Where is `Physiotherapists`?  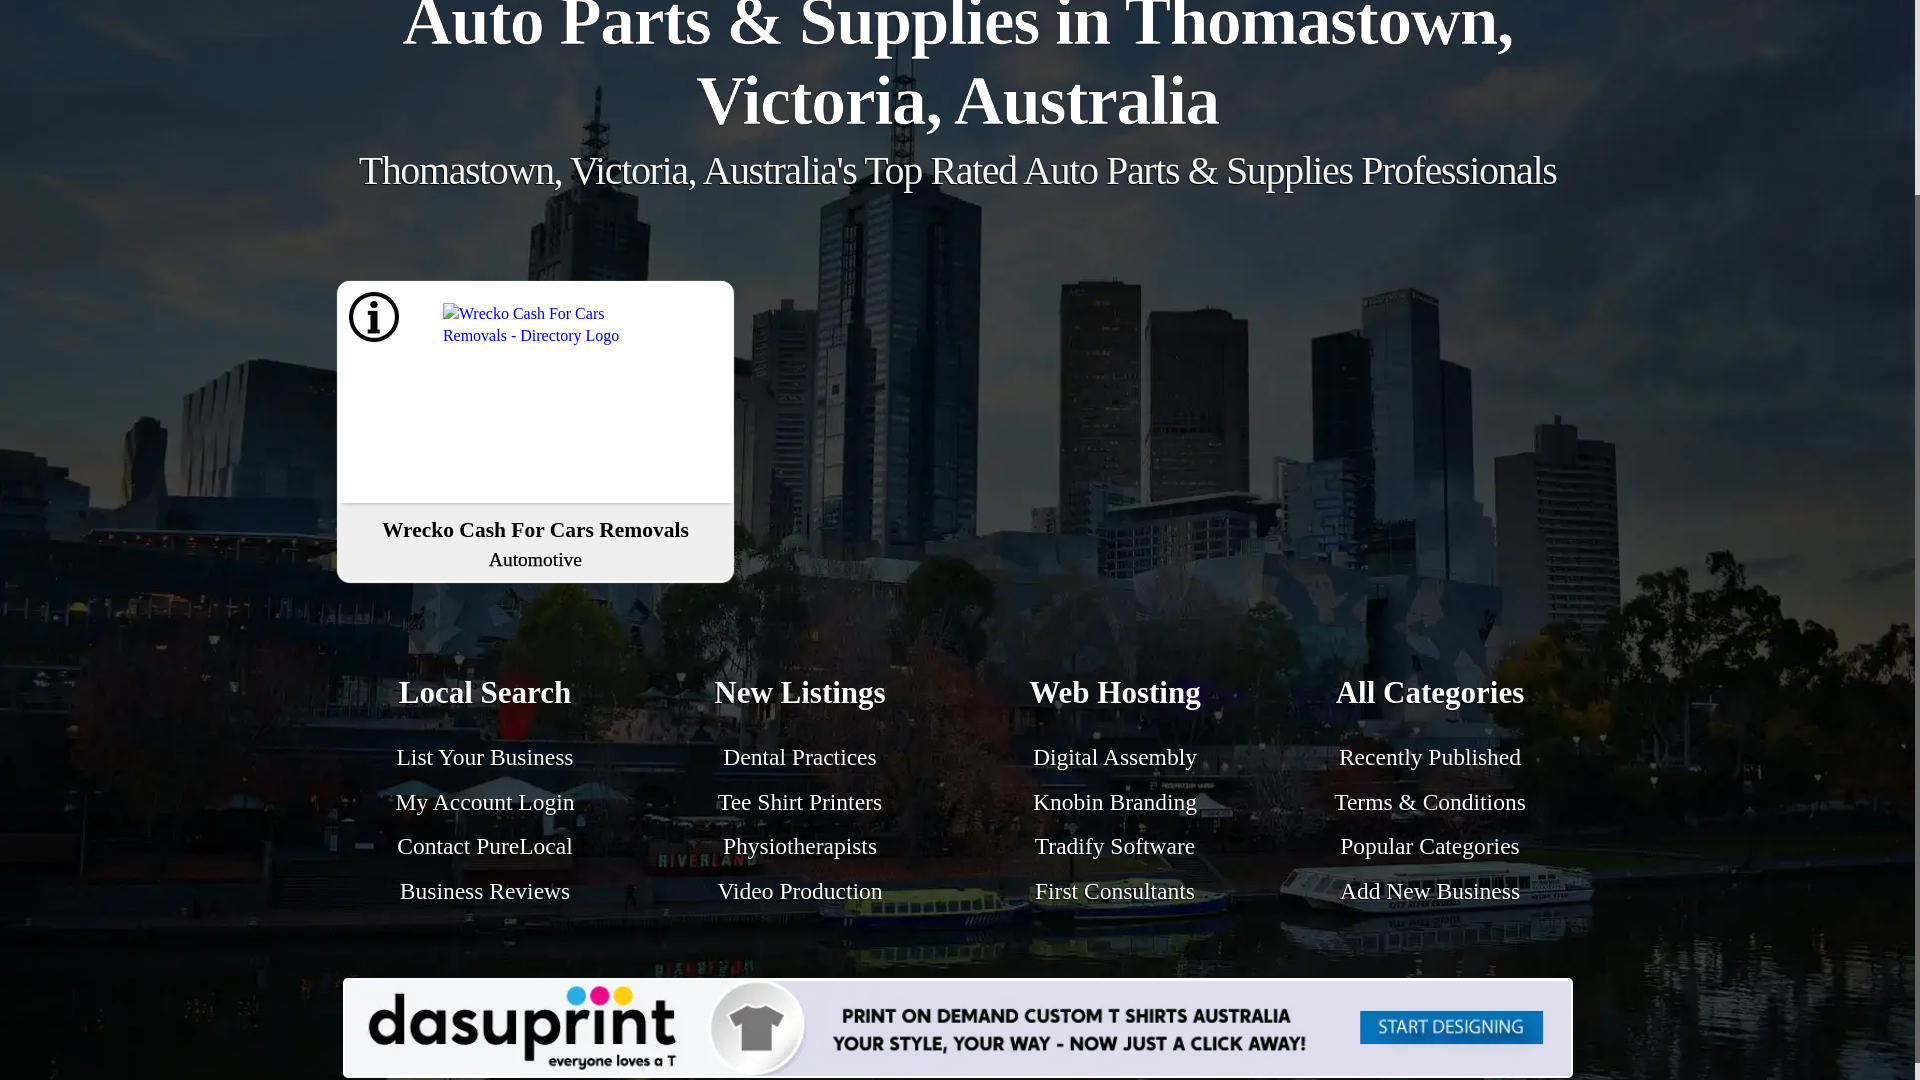 Physiotherapists is located at coordinates (800, 845).